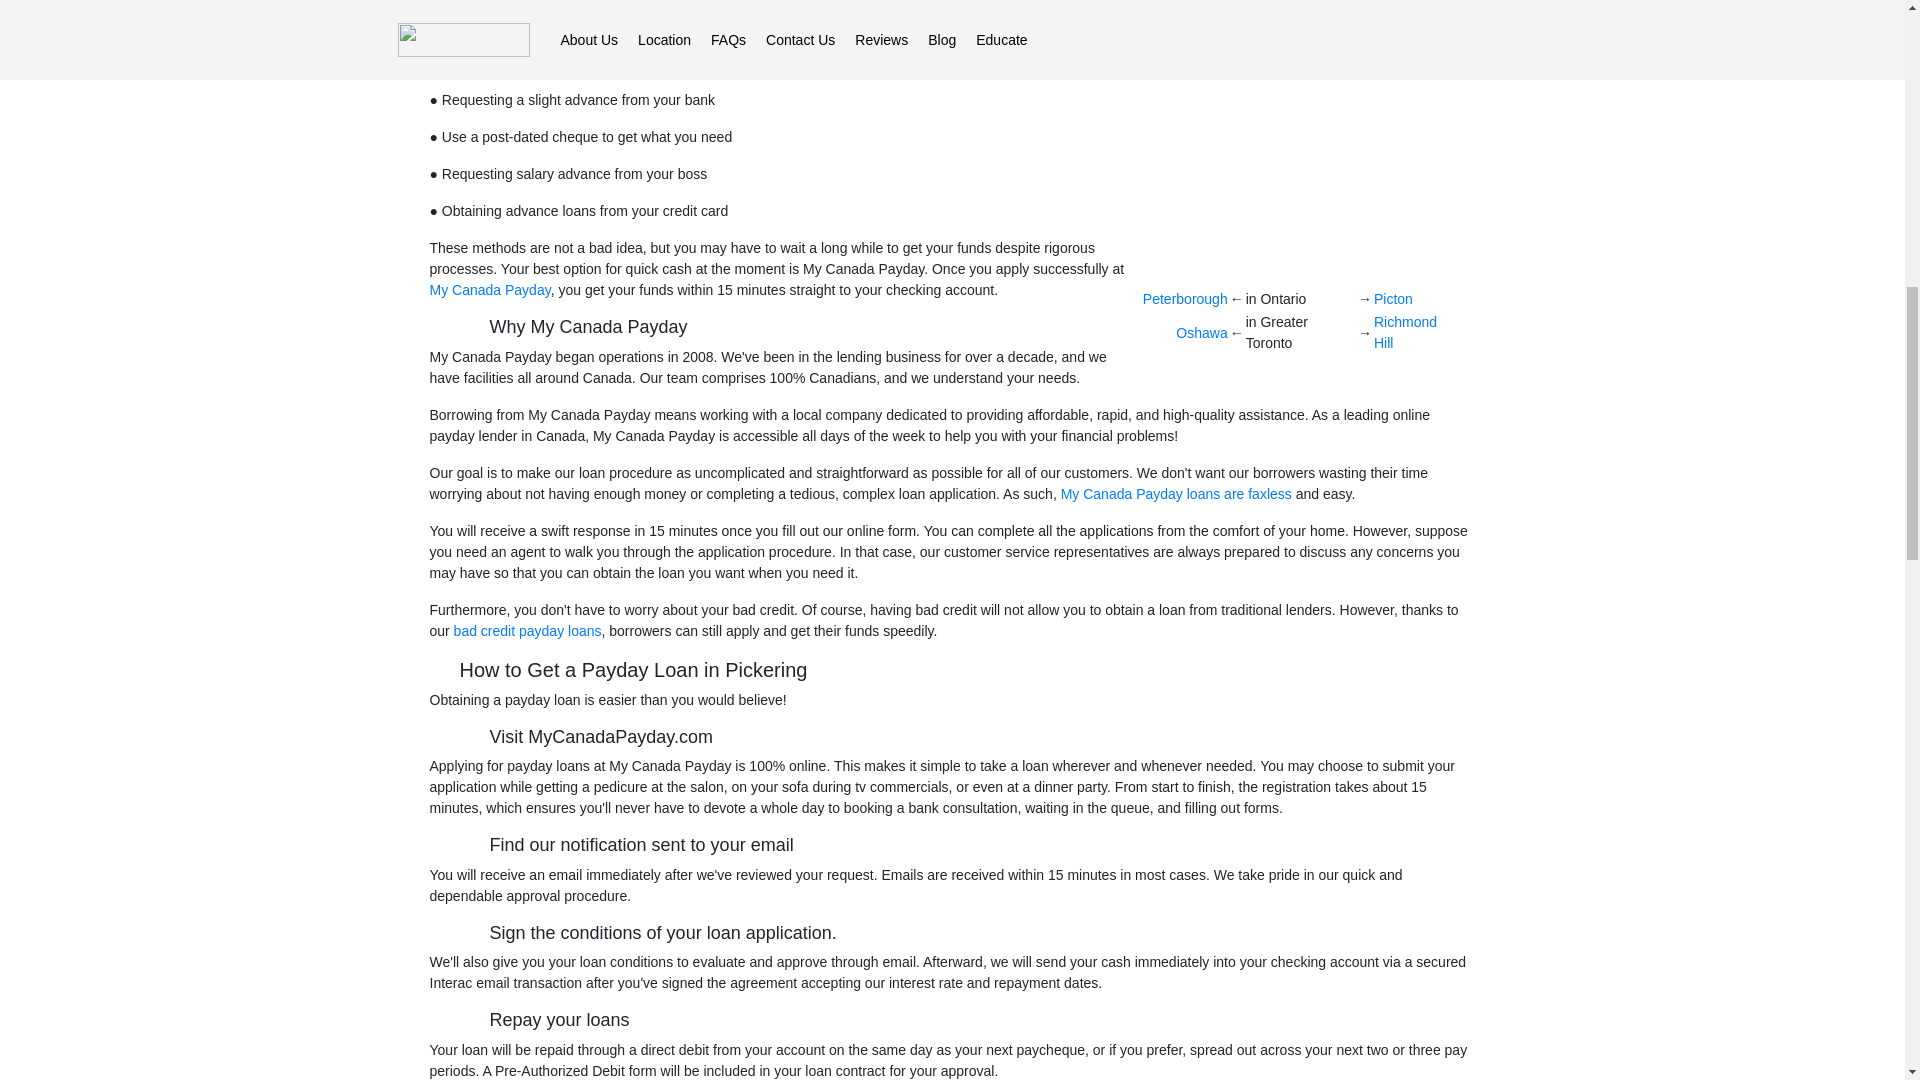 This screenshot has height=1080, width=1920. What do you see at coordinates (1185, 298) in the screenshot?
I see `Peterborough` at bounding box center [1185, 298].